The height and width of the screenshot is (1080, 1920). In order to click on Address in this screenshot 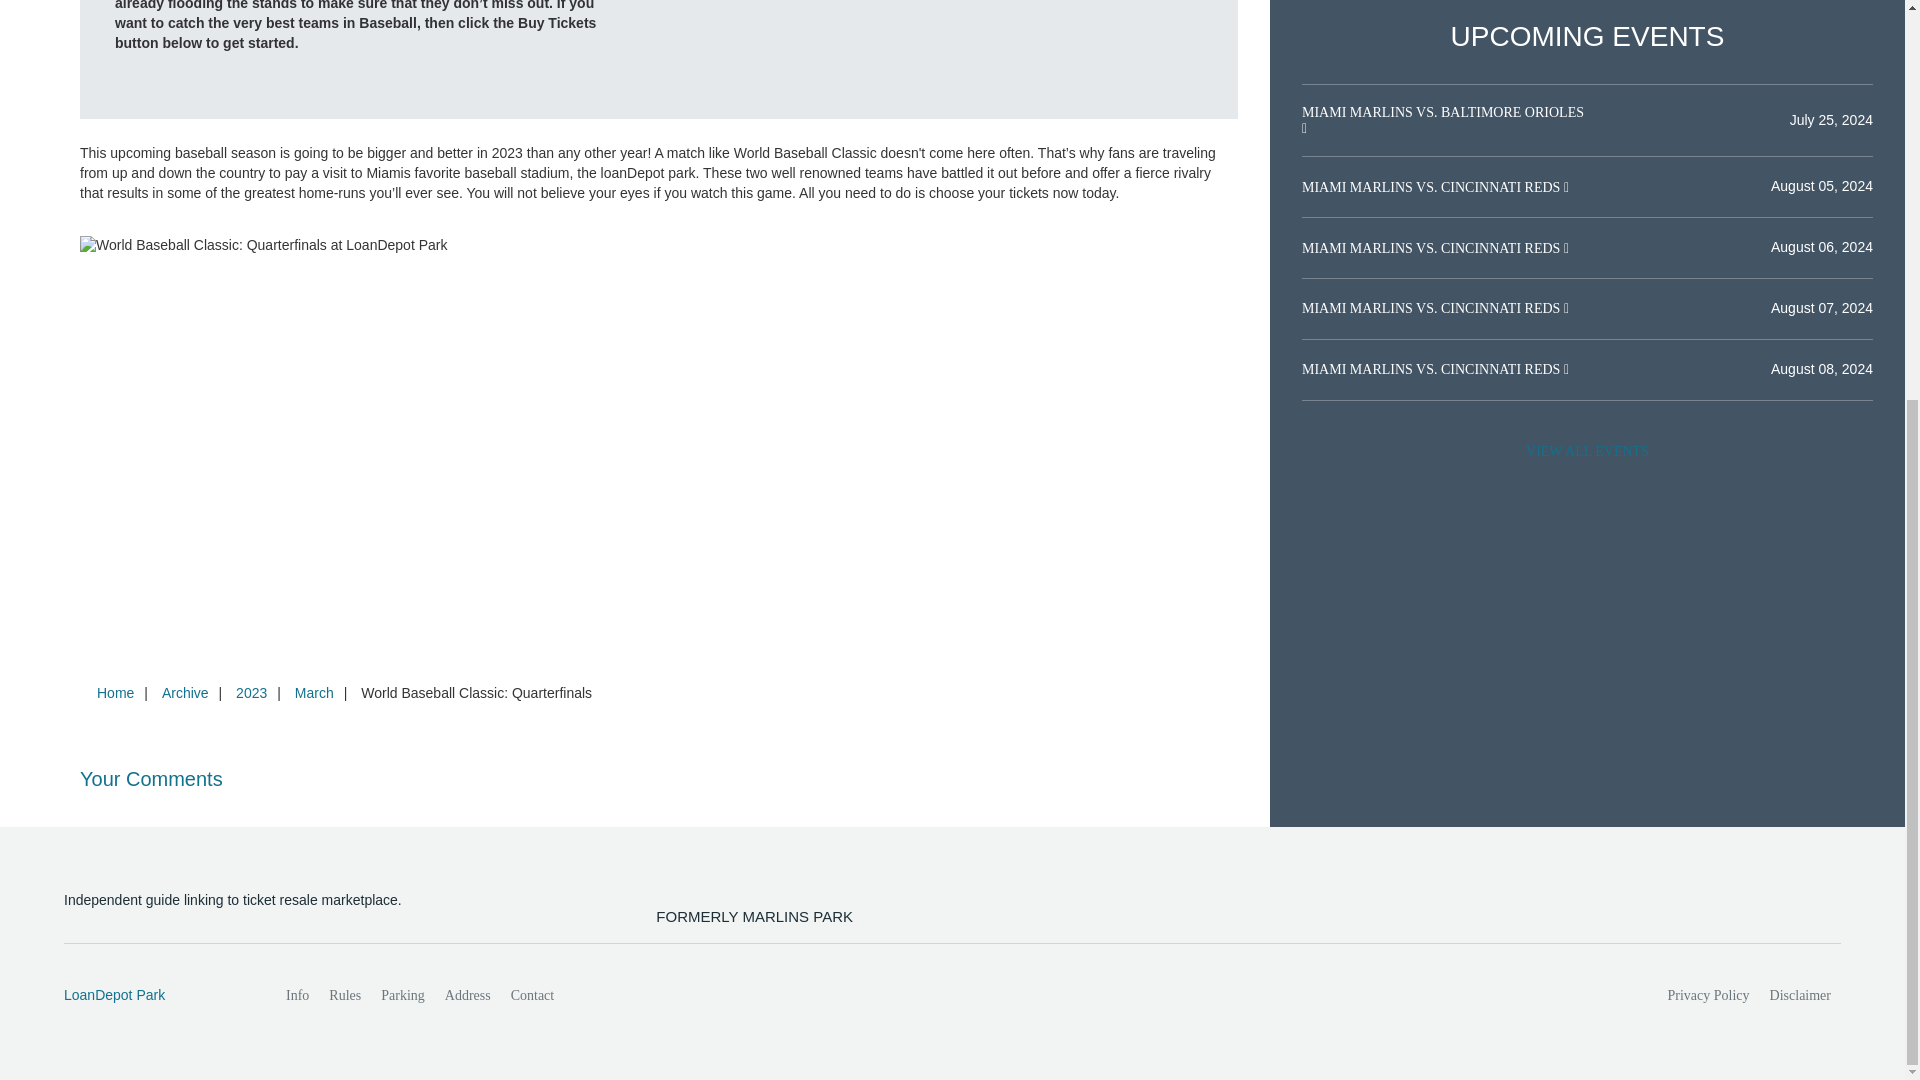, I will do `click(468, 996)`.